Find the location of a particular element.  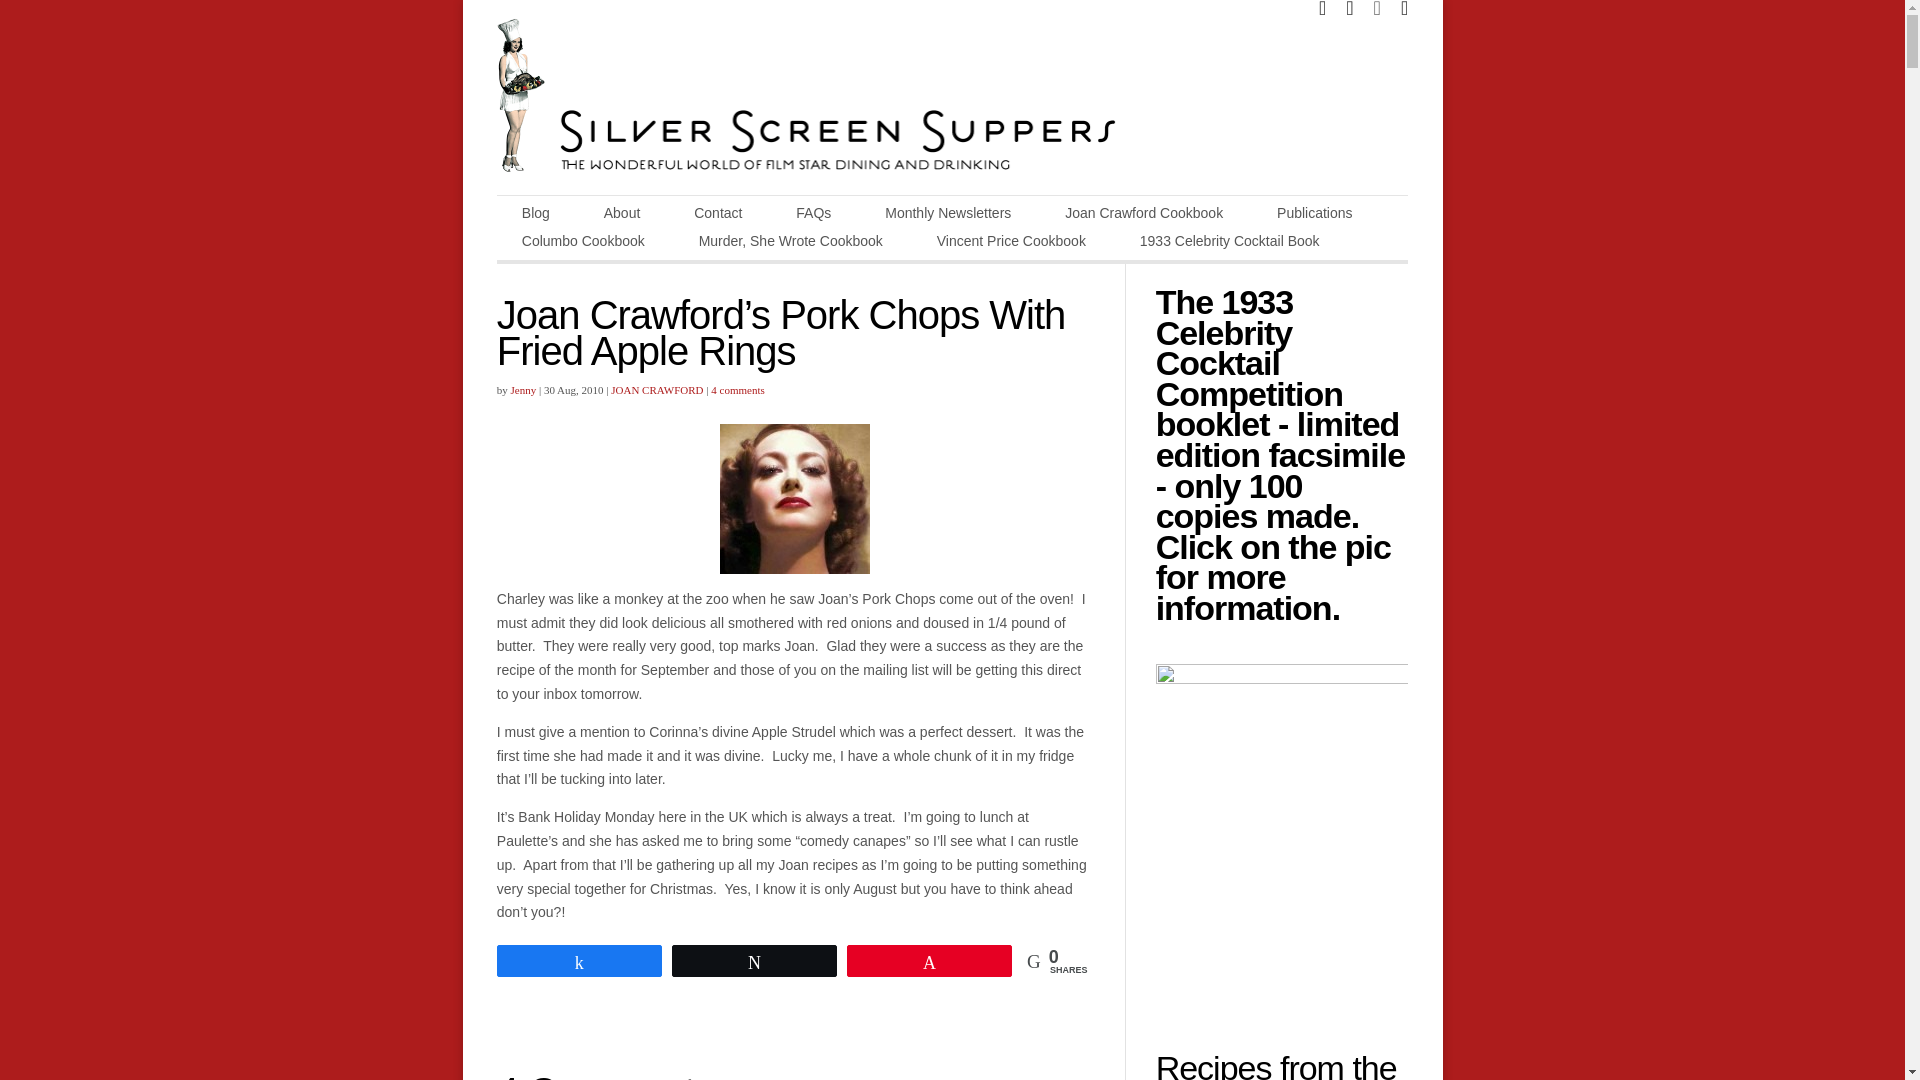

Posts by Jenny is located at coordinates (524, 390).